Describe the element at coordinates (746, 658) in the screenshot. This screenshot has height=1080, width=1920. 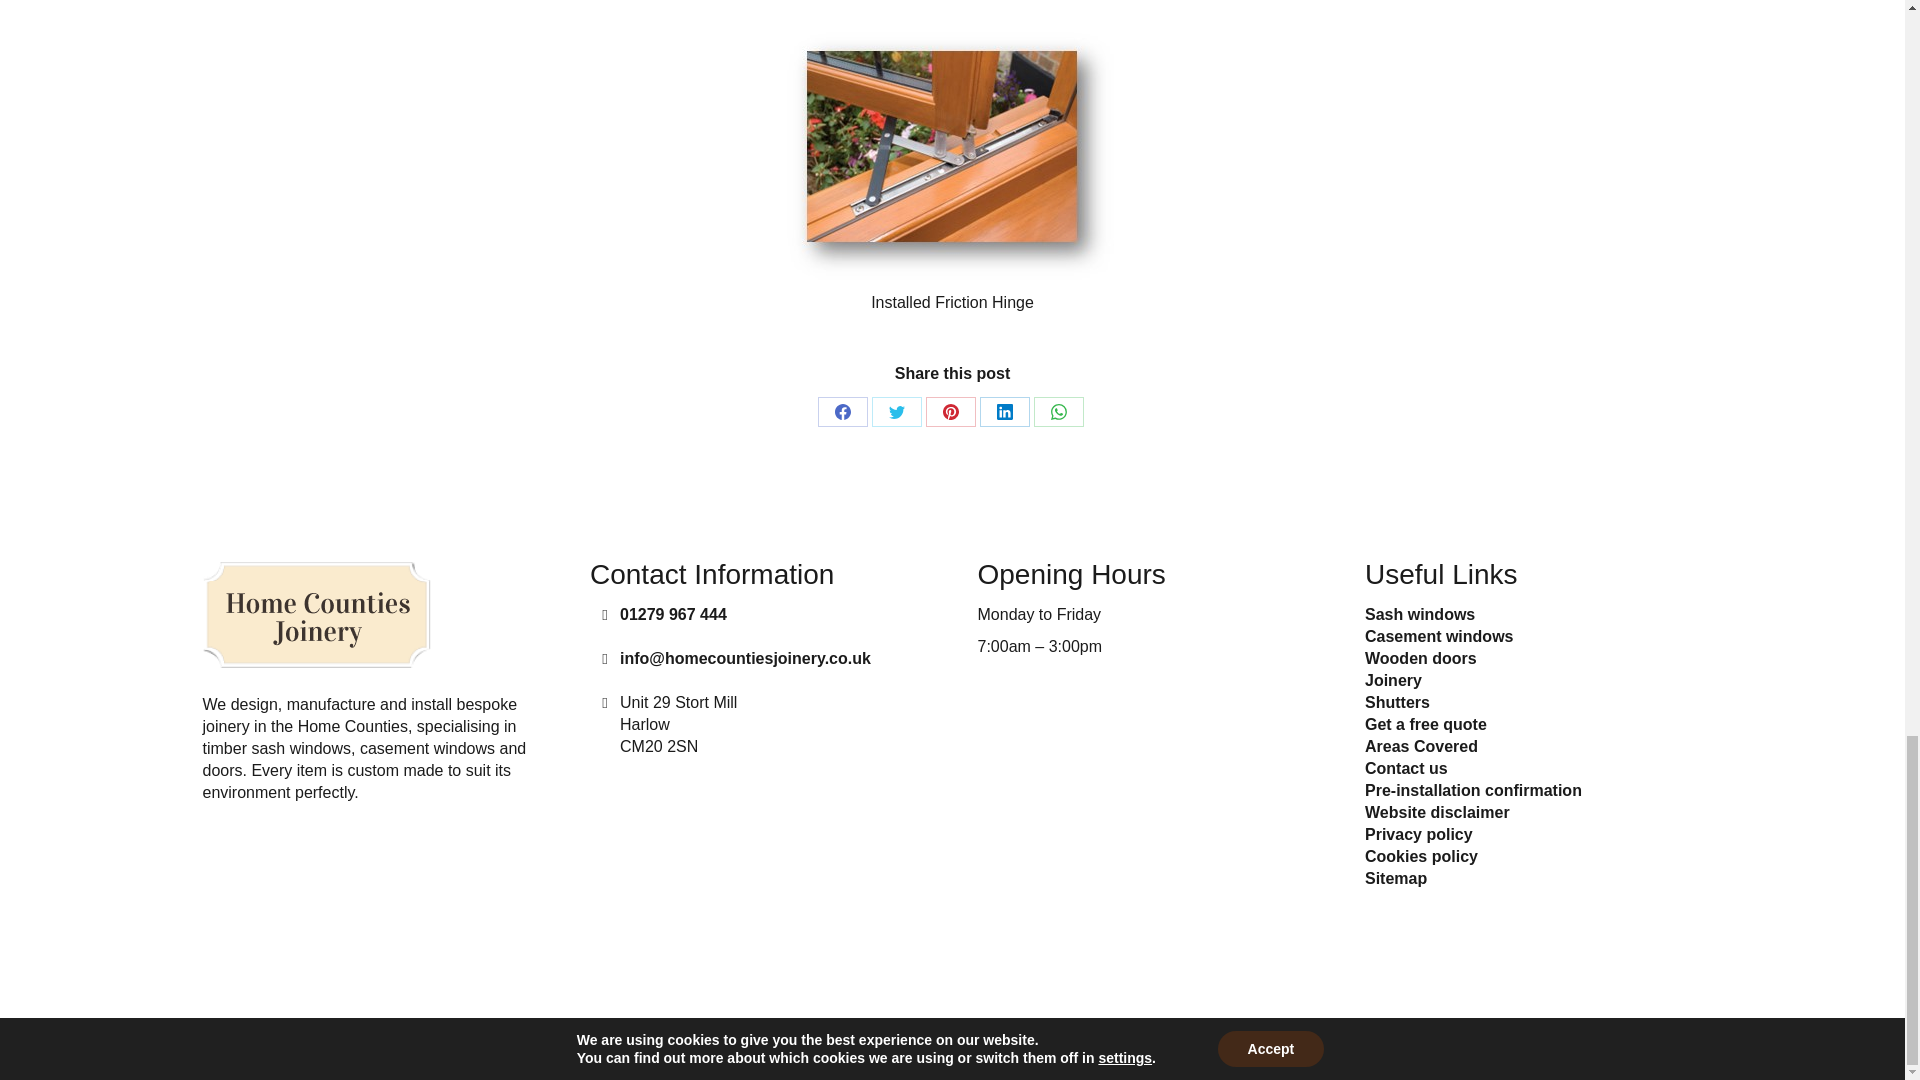
I see `Send us a message!` at that location.